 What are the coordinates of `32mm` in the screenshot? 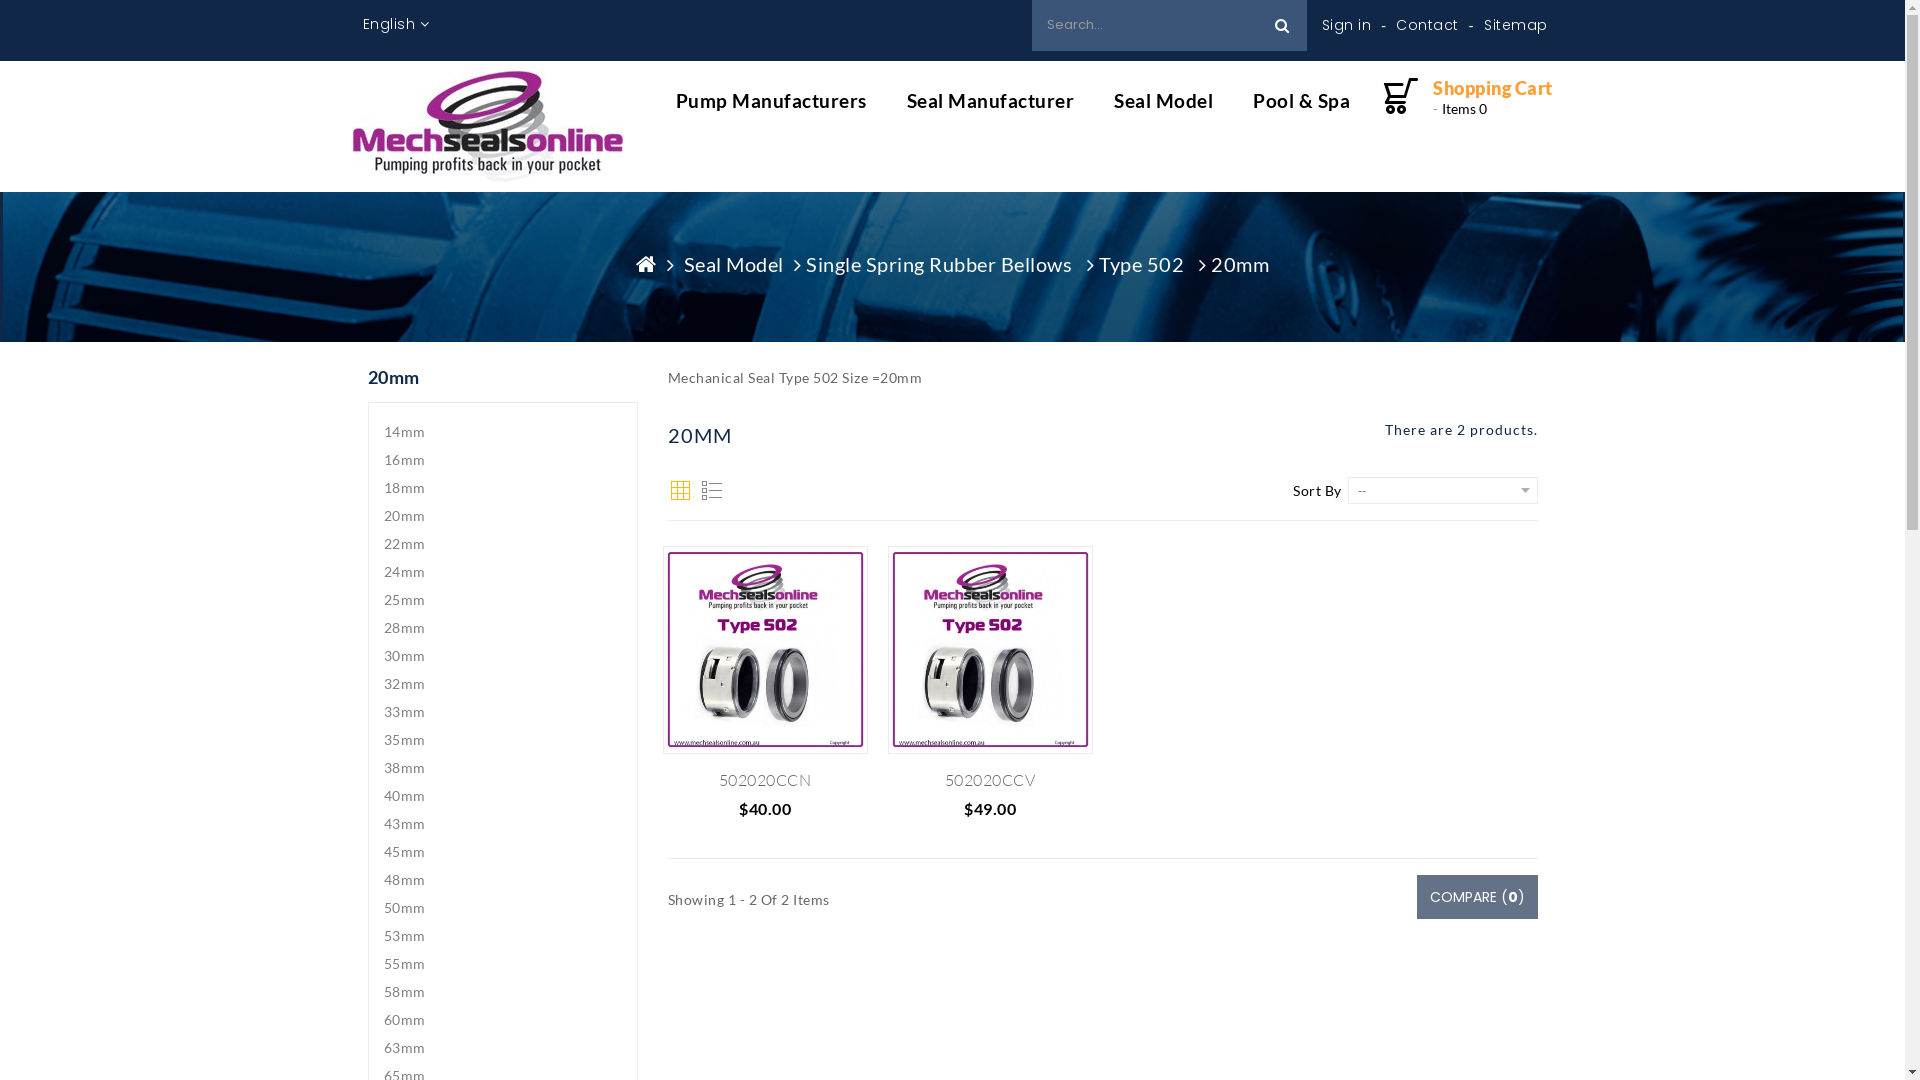 It's located at (503, 684).